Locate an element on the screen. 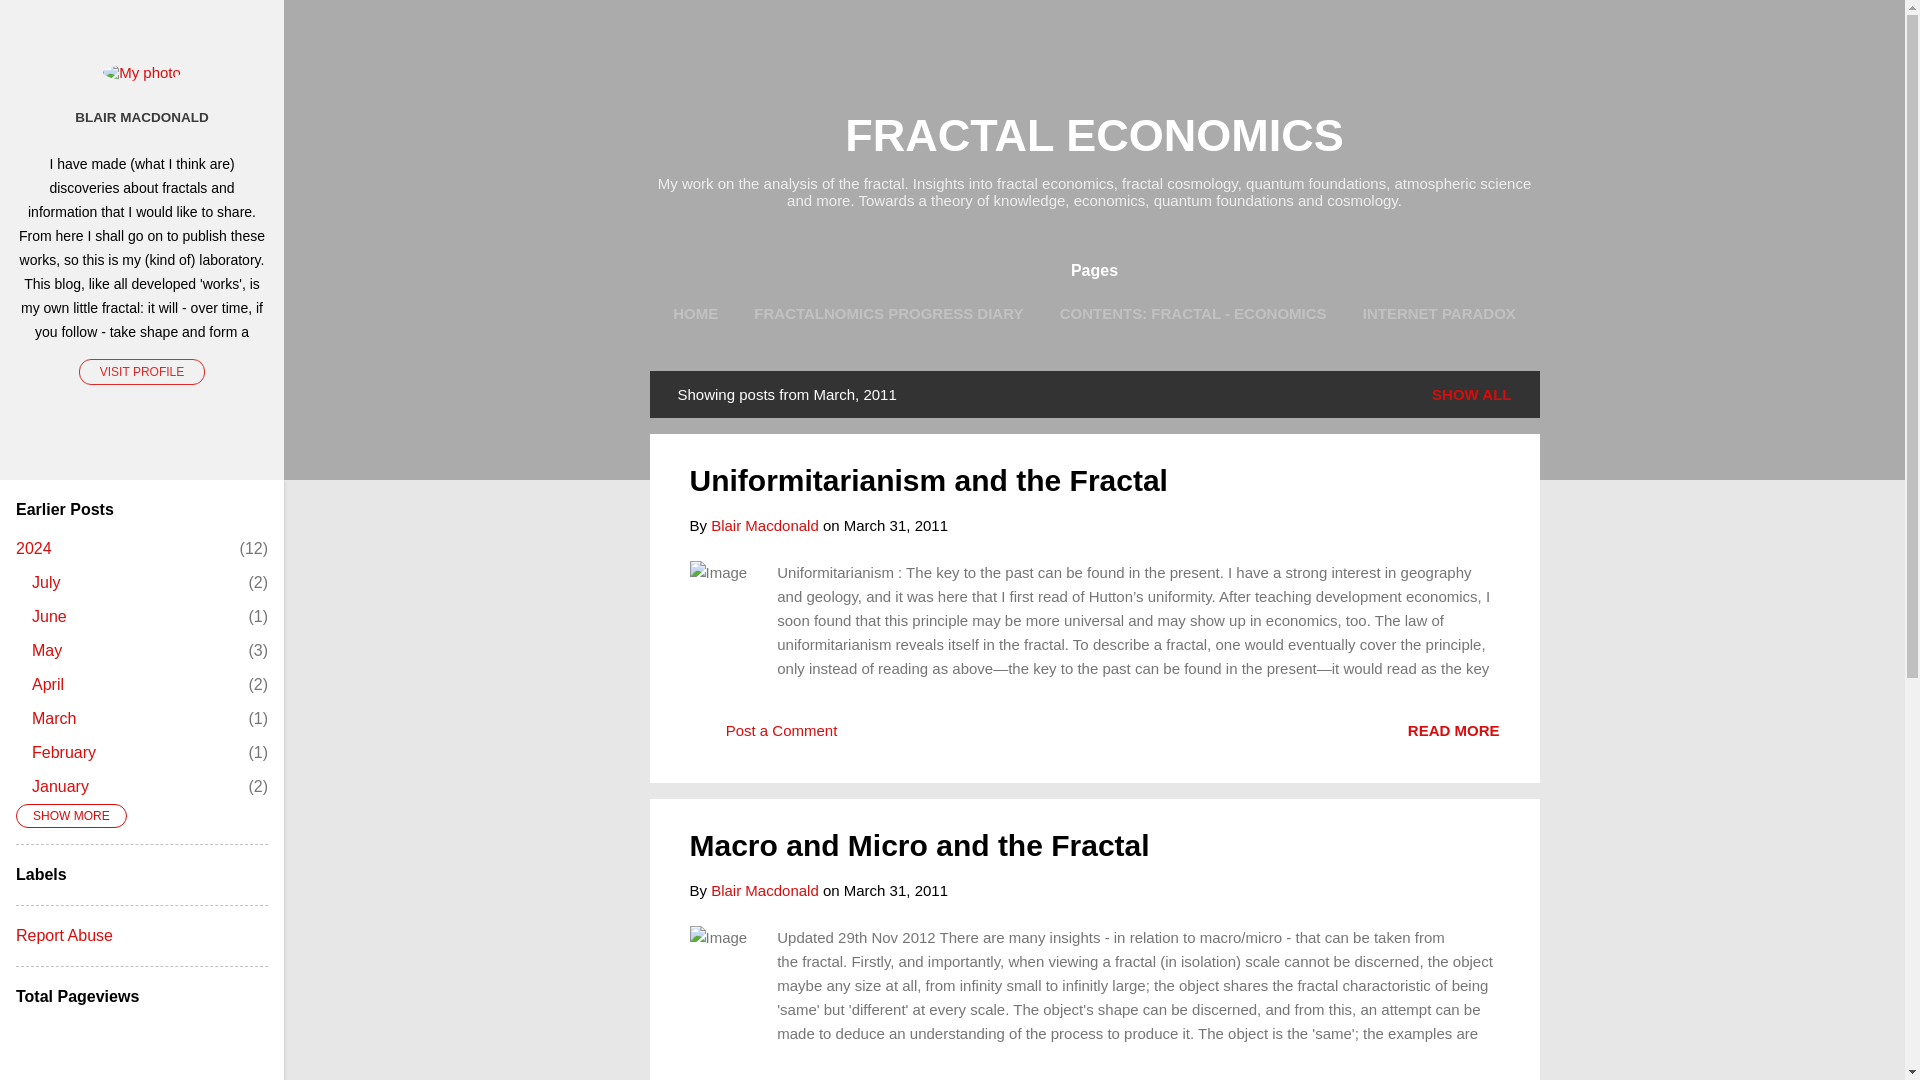 The height and width of the screenshot is (1080, 1920). March 31, 2011 is located at coordinates (896, 525).